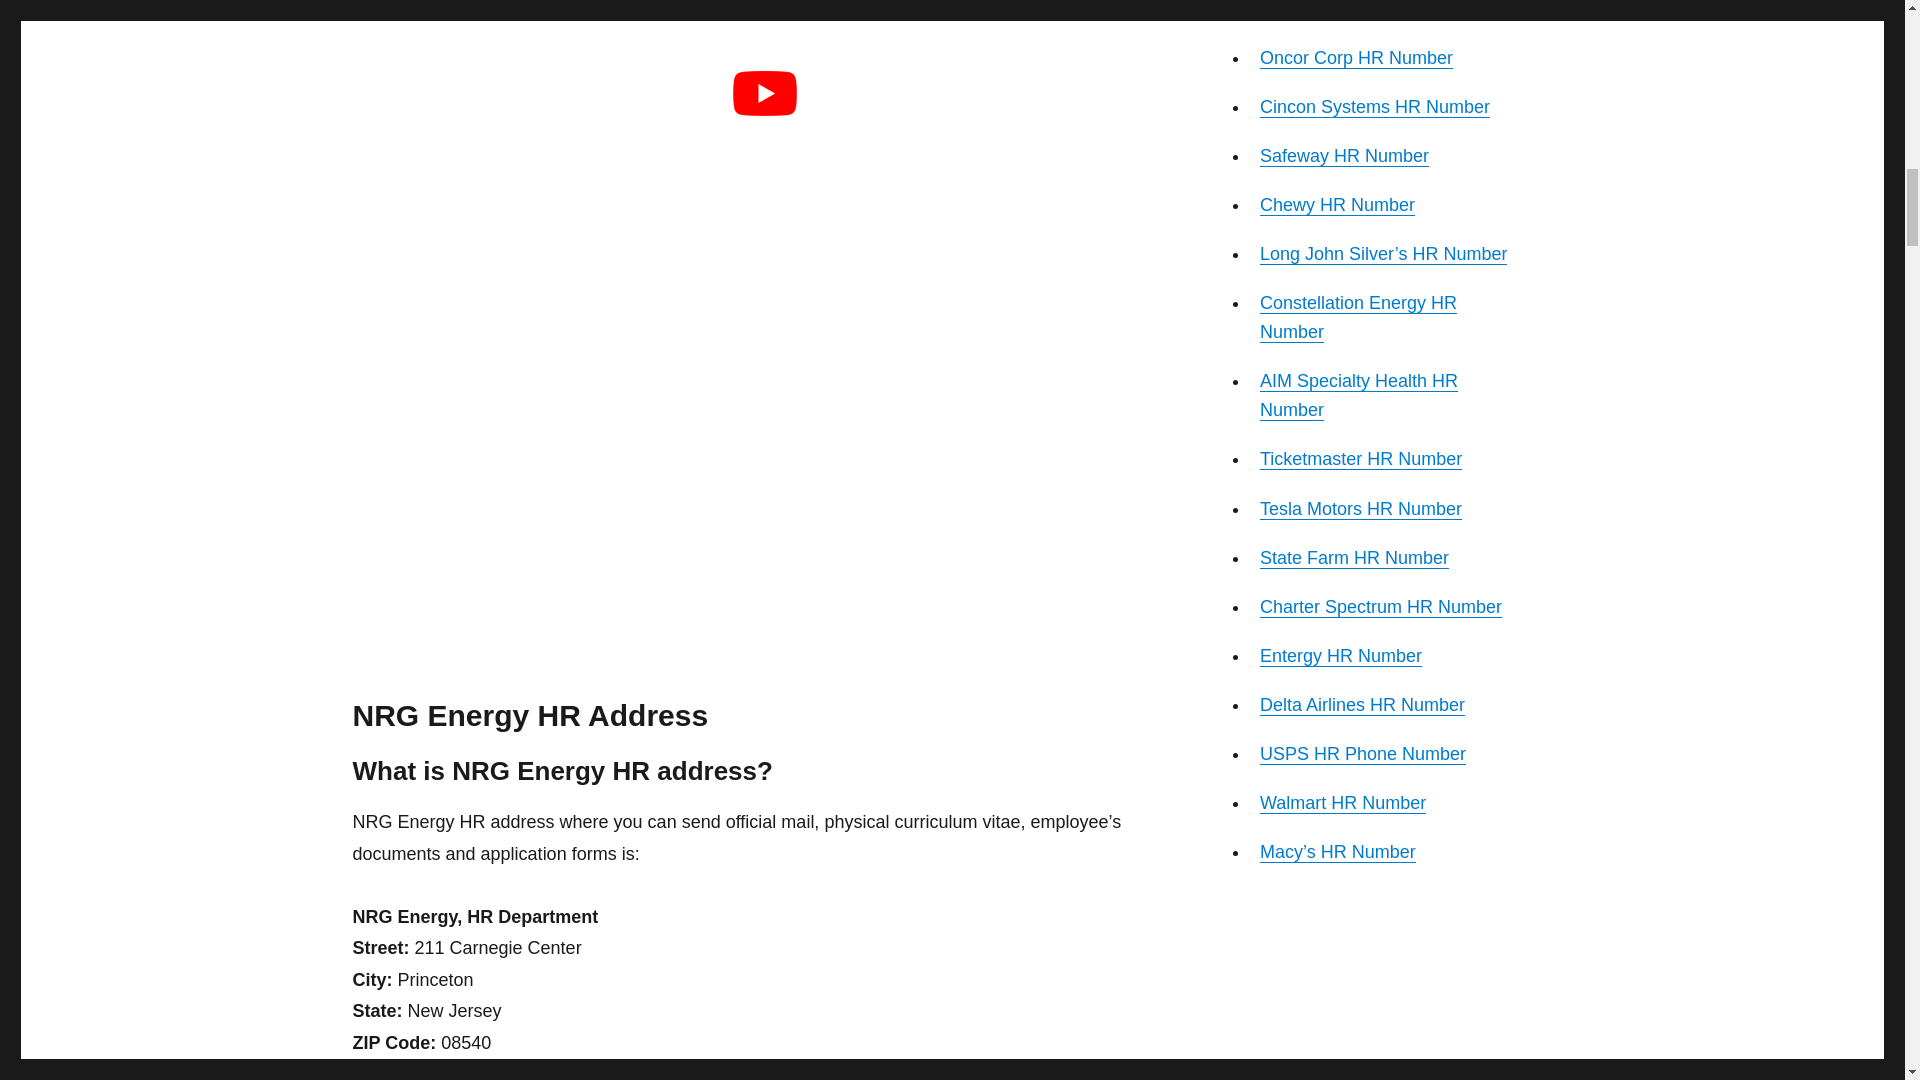 The image size is (1920, 1080). Describe the element at coordinates (1358, 317) in the screenshot. I see `Constellation Energy HR Number` at that location.